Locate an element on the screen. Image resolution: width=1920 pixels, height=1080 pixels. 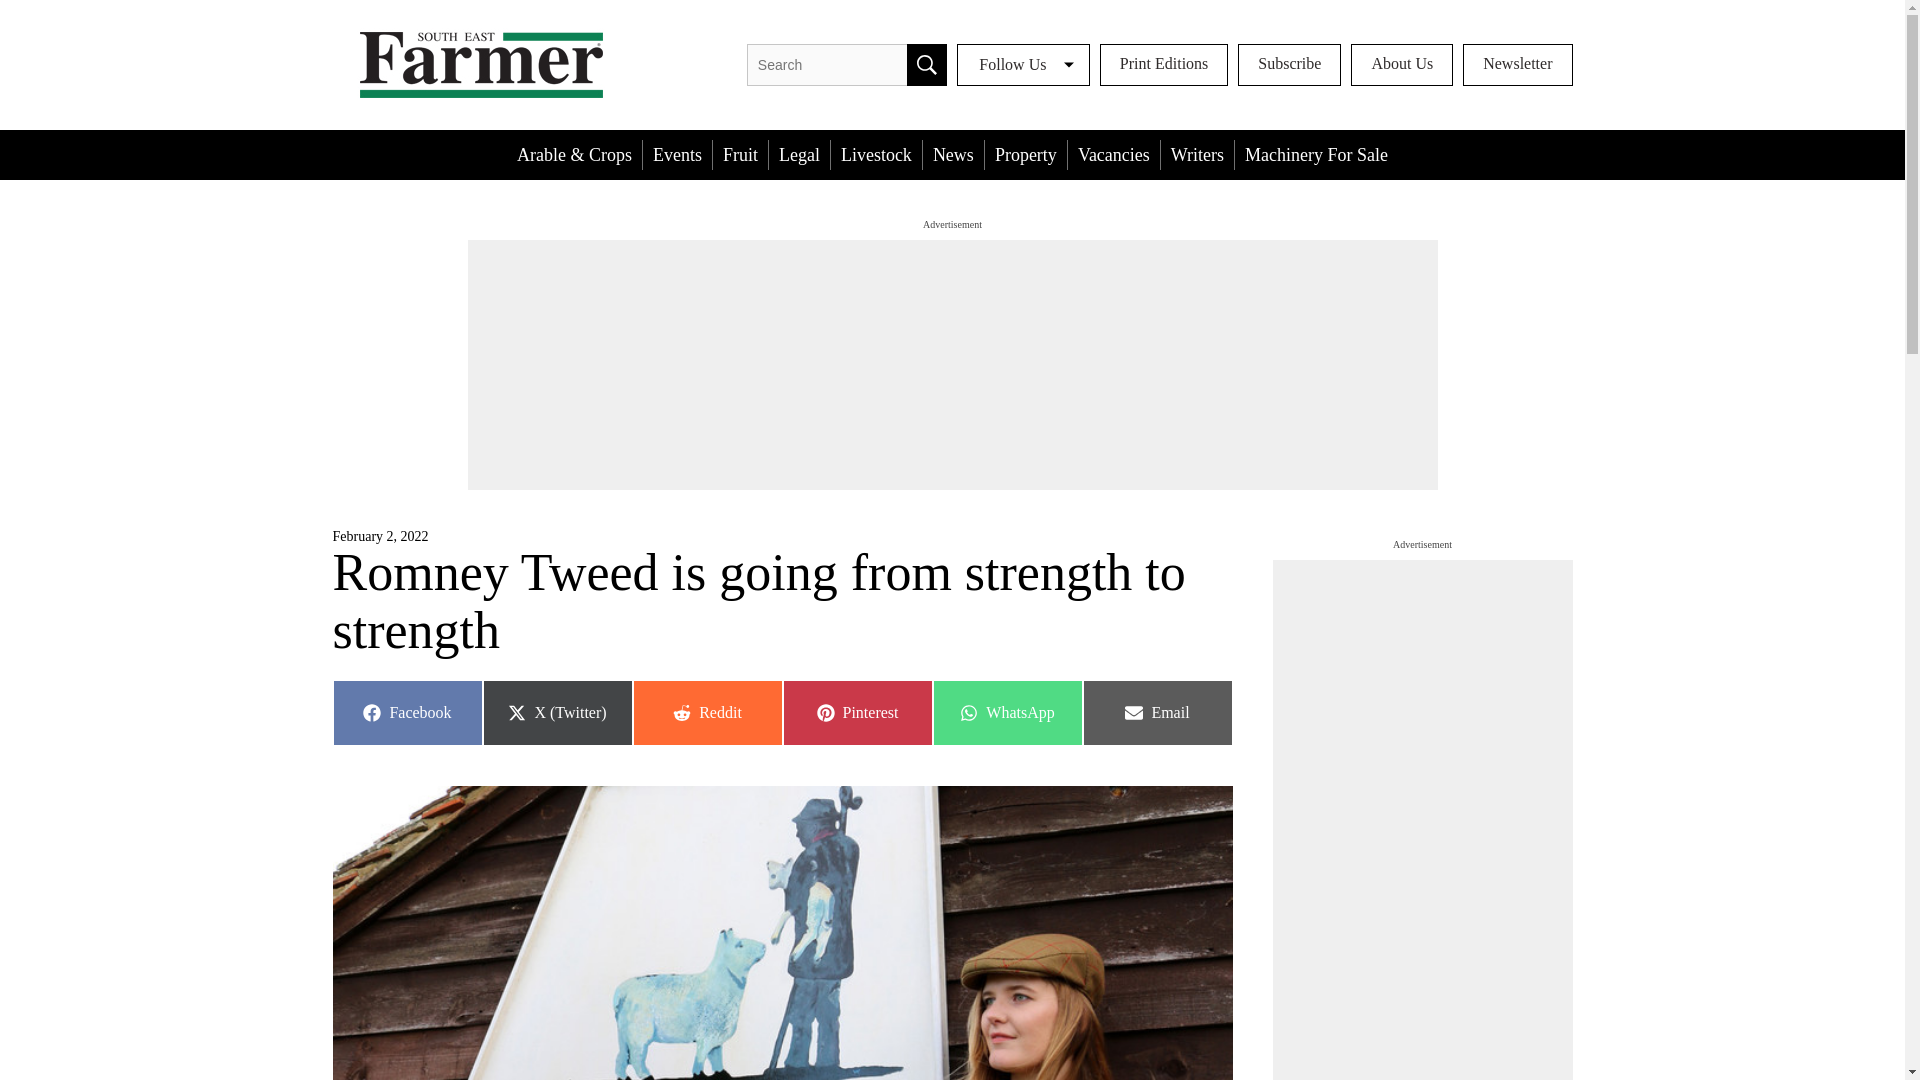
Search is located at coordinates (856, 713).